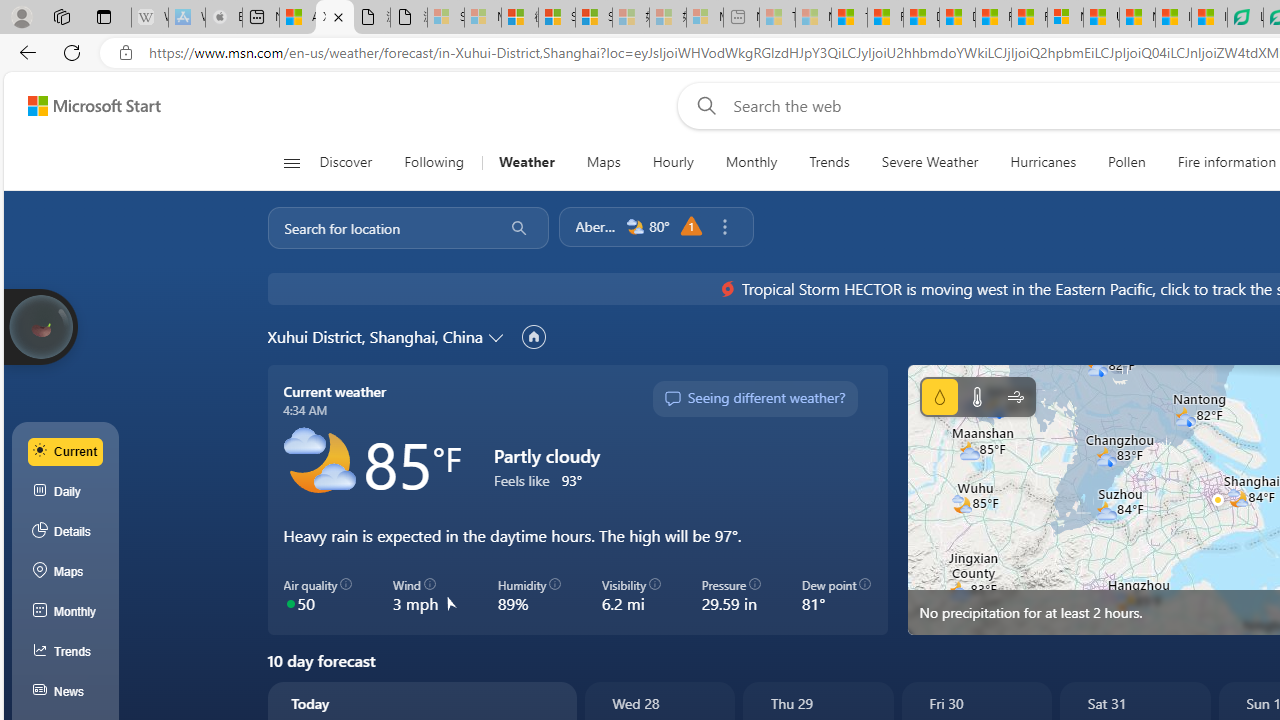 This screenshot has height=720, width=1280. What do you see at coordinates (1101, 18) in the screenshot?
I see `US Heat Deaths Soared To Record High Last Year` at bounding box center [1101, 18].